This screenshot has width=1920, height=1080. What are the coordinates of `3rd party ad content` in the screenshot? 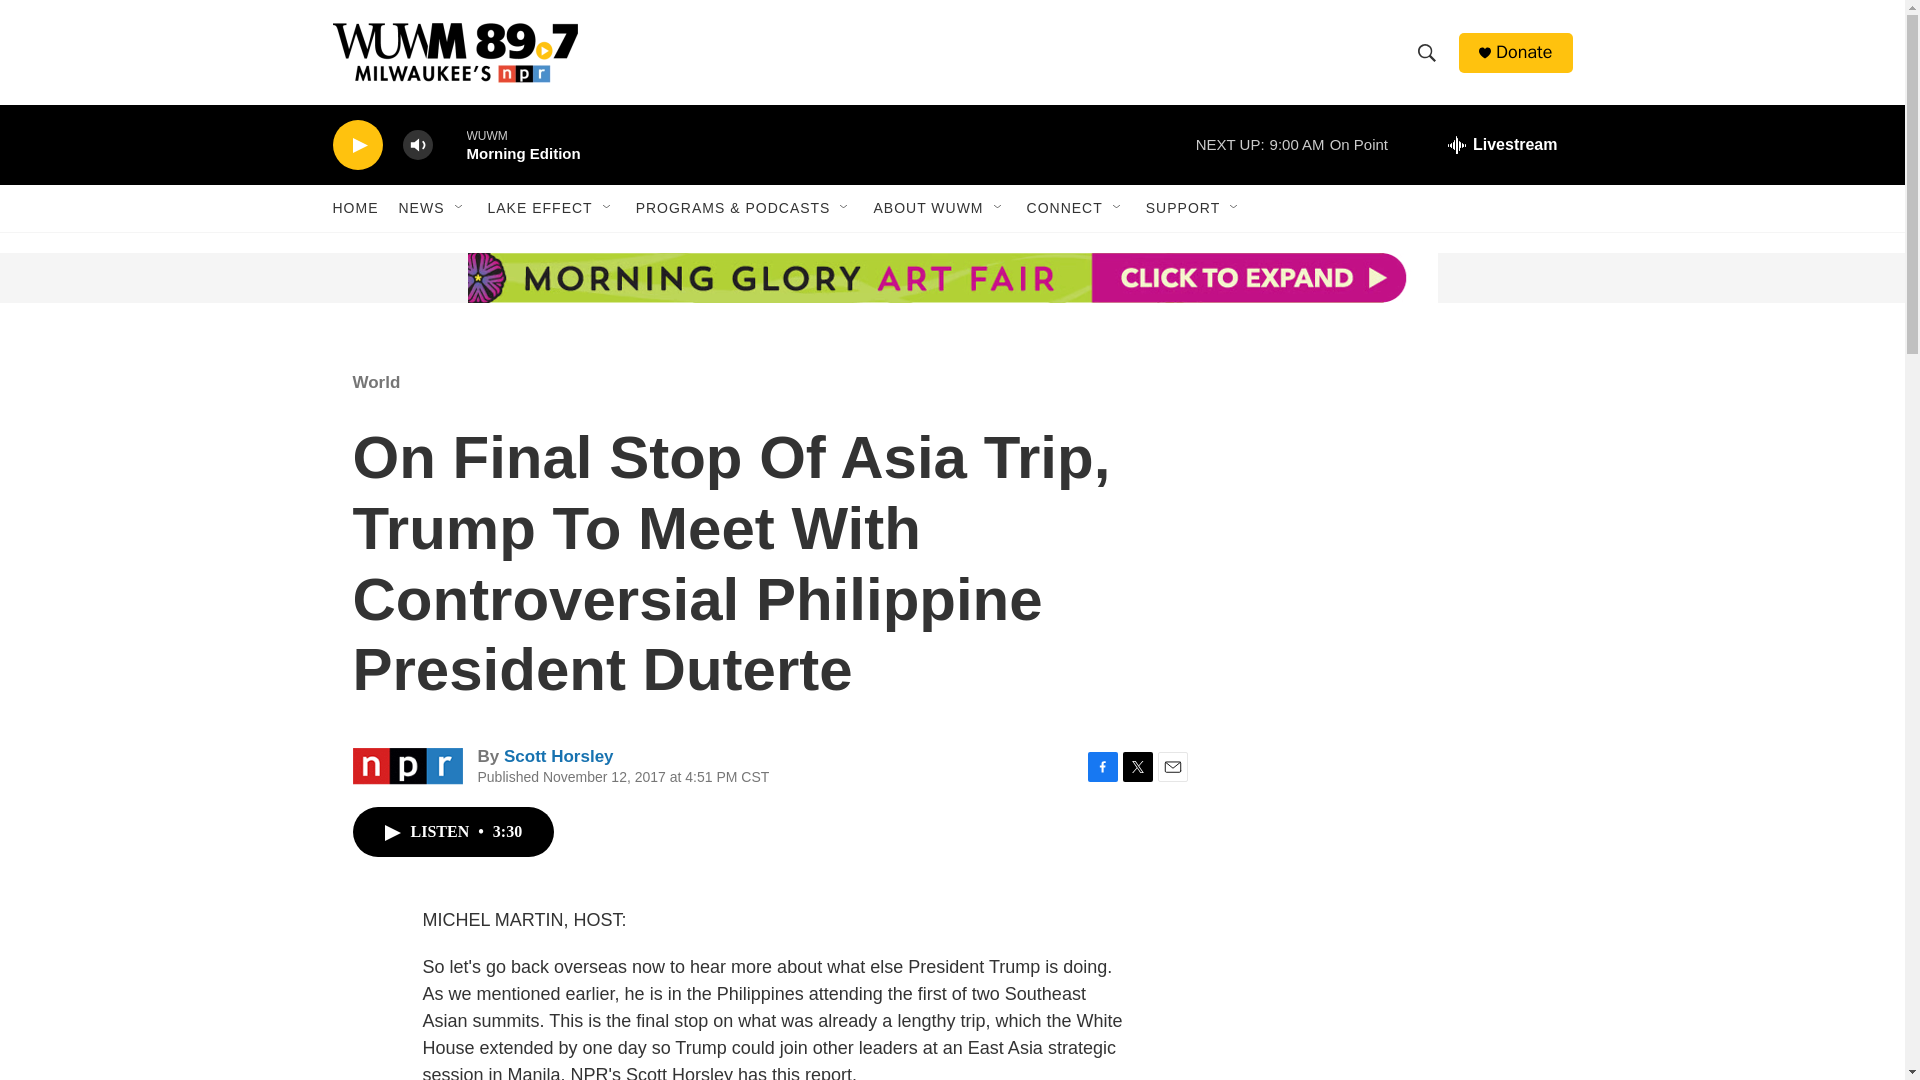 It's located at (484, 278).